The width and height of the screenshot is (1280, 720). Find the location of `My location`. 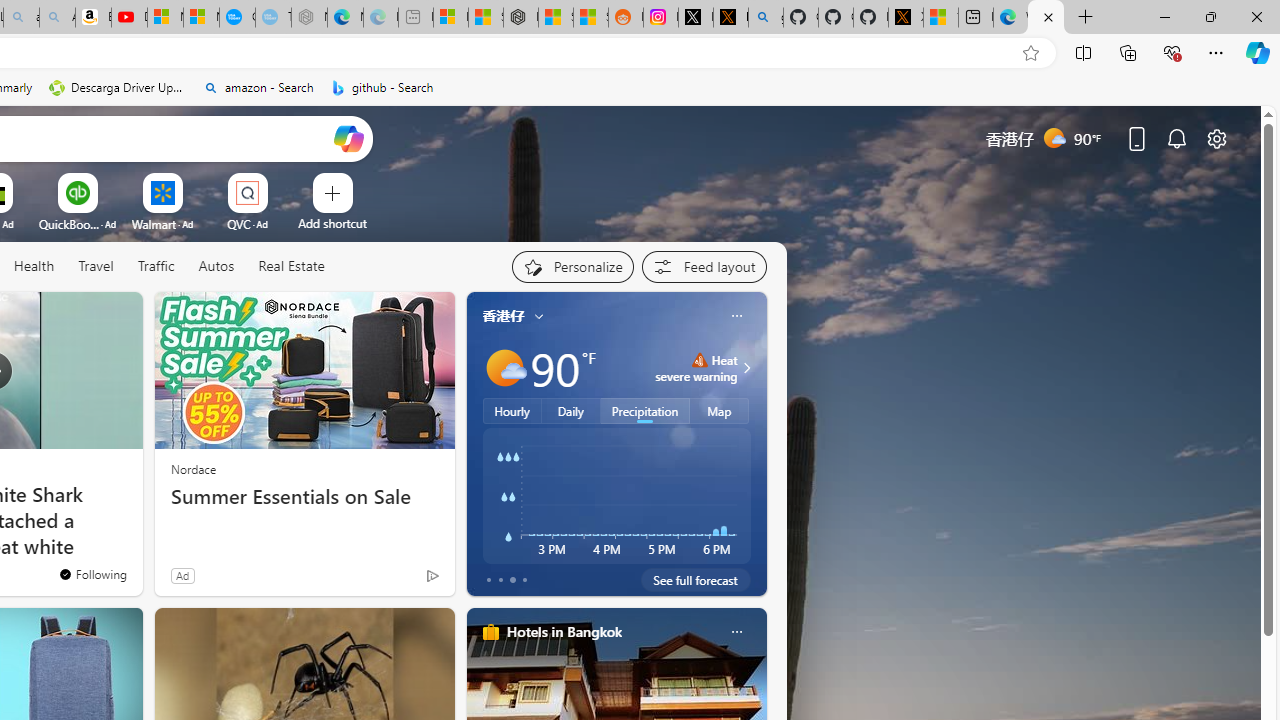

My location is located at coordinates (538, 316).